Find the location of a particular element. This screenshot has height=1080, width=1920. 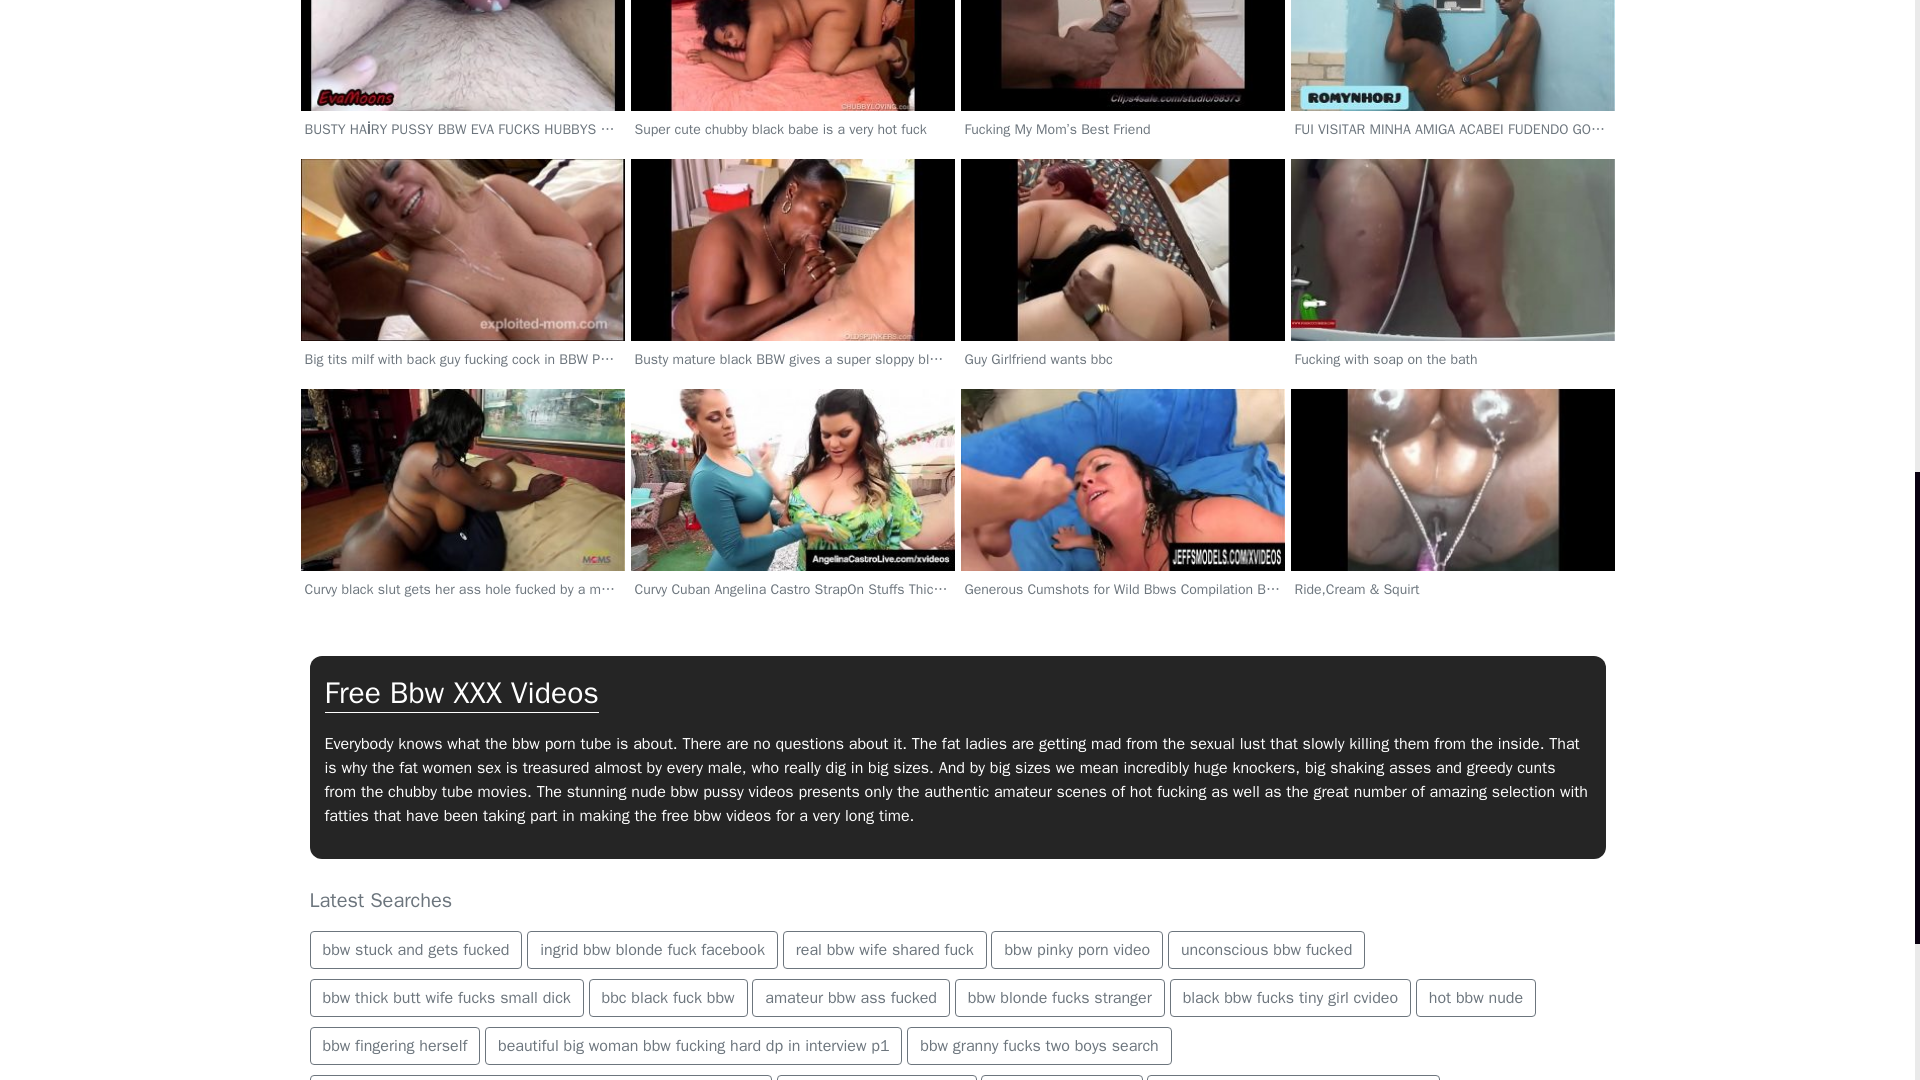

Generous Cumshots for Wild Bbws Compilation By Xvideos Tv is located at coordinates (1123, 538).